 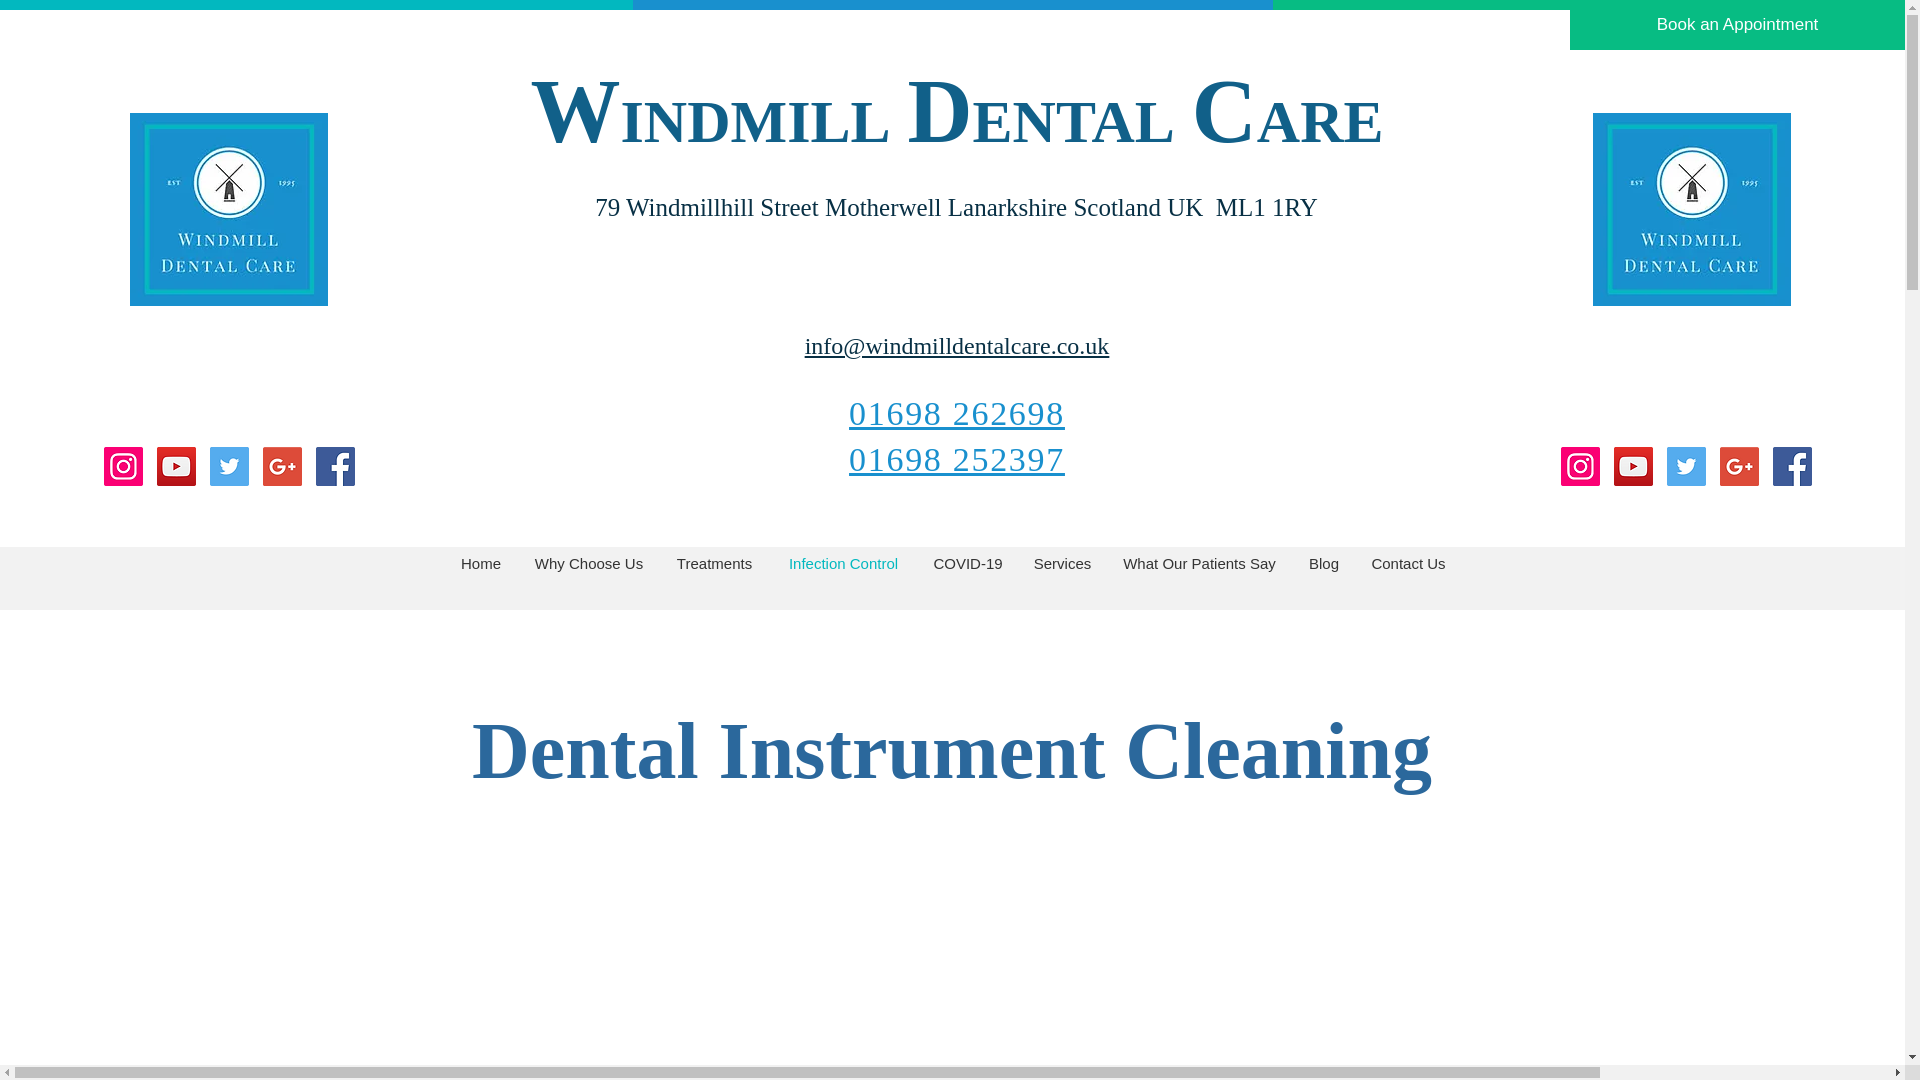 I want to click on Treatments, so click(x=714, y=562).